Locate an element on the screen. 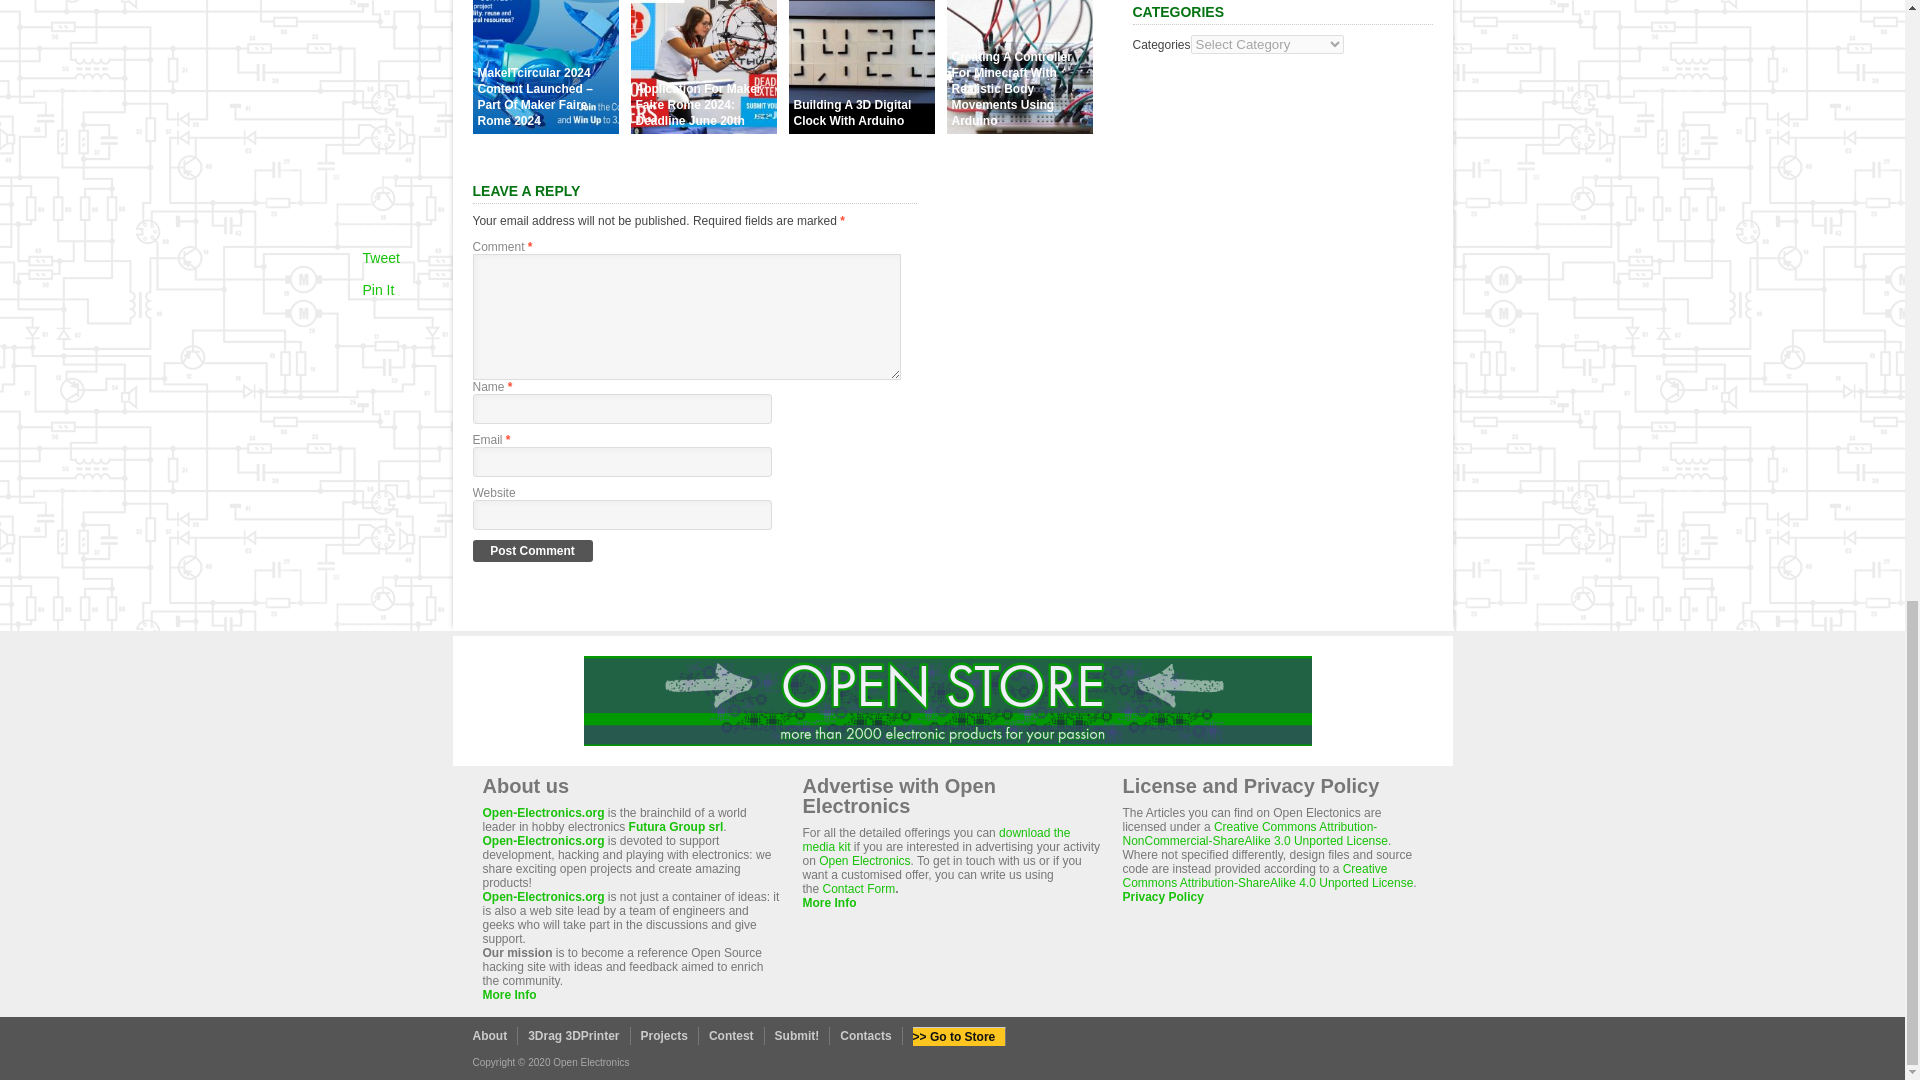 This screenshot has height=1080, width=1920. Post Comment is located at coordinates (532, 550).